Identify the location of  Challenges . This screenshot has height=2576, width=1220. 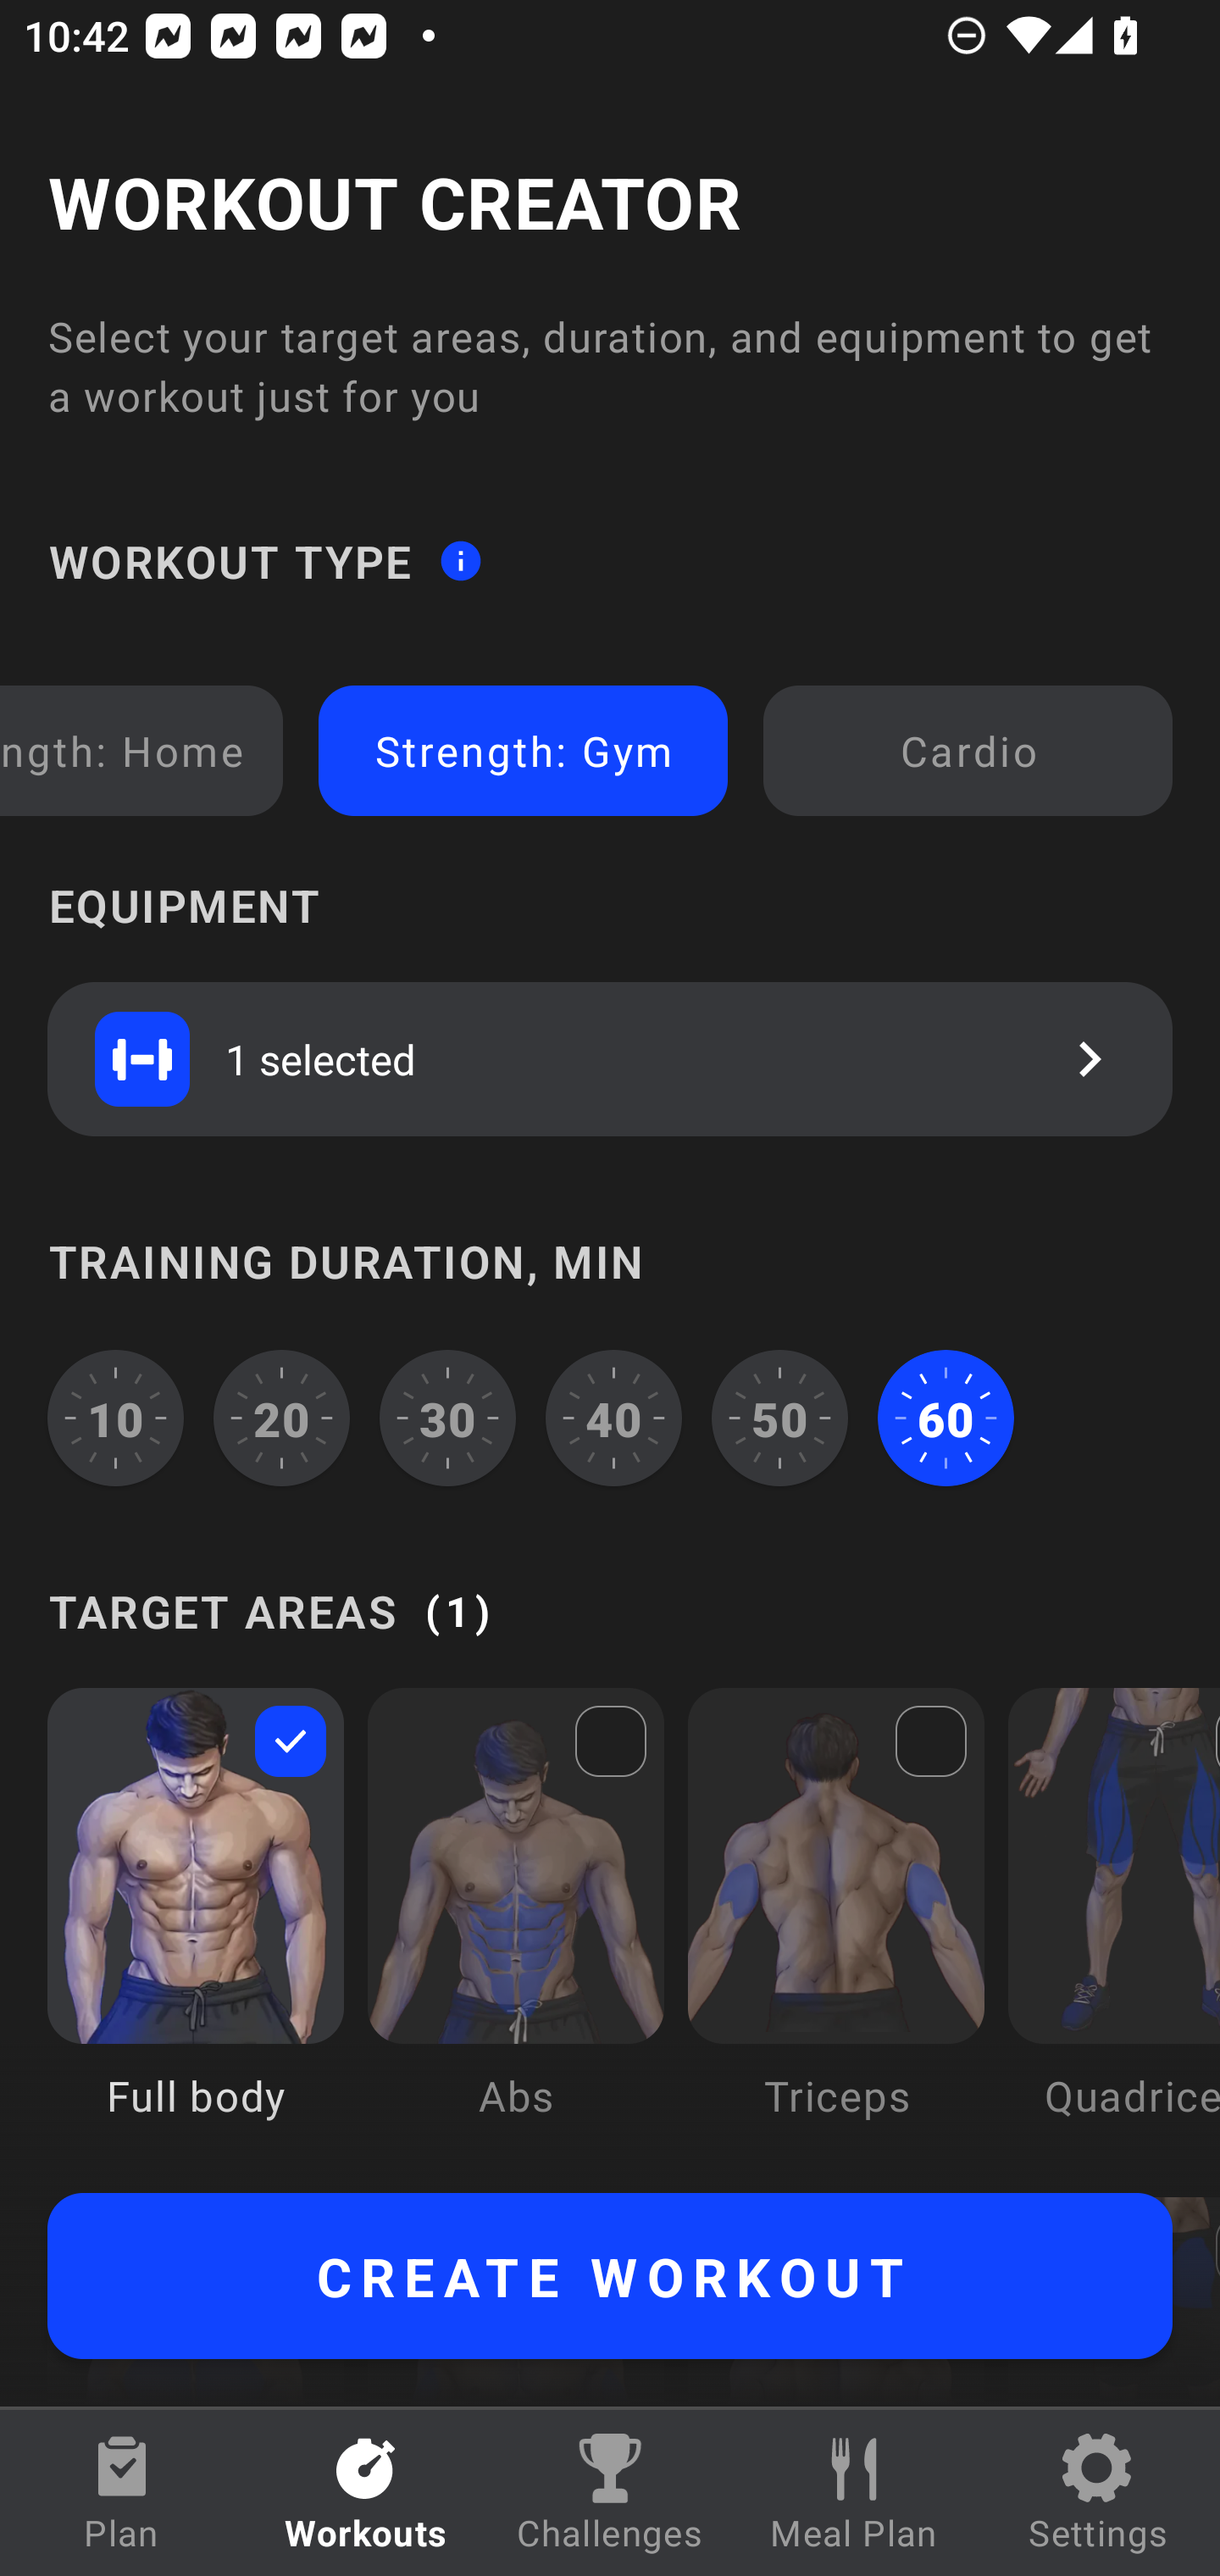
(610, 2493).